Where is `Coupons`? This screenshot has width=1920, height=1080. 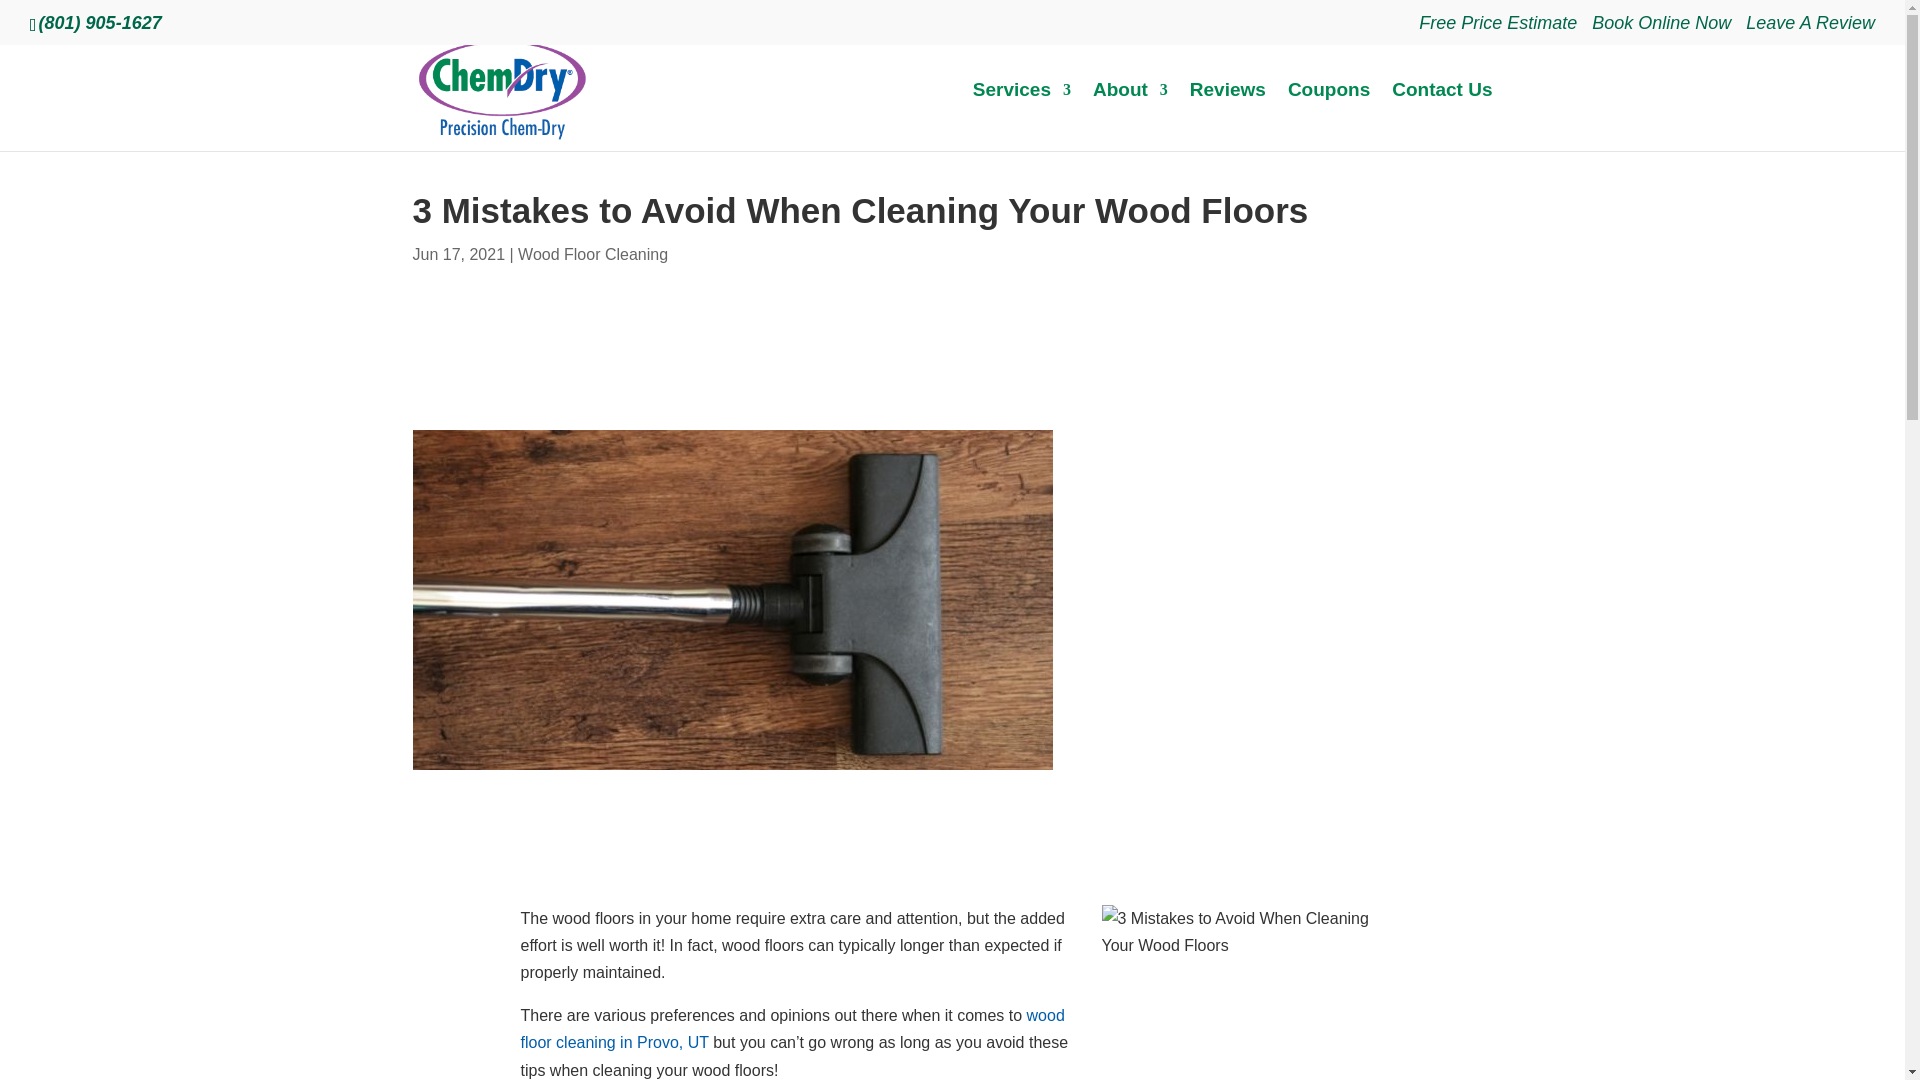
Coupons is located at coordinates (1329, 114).